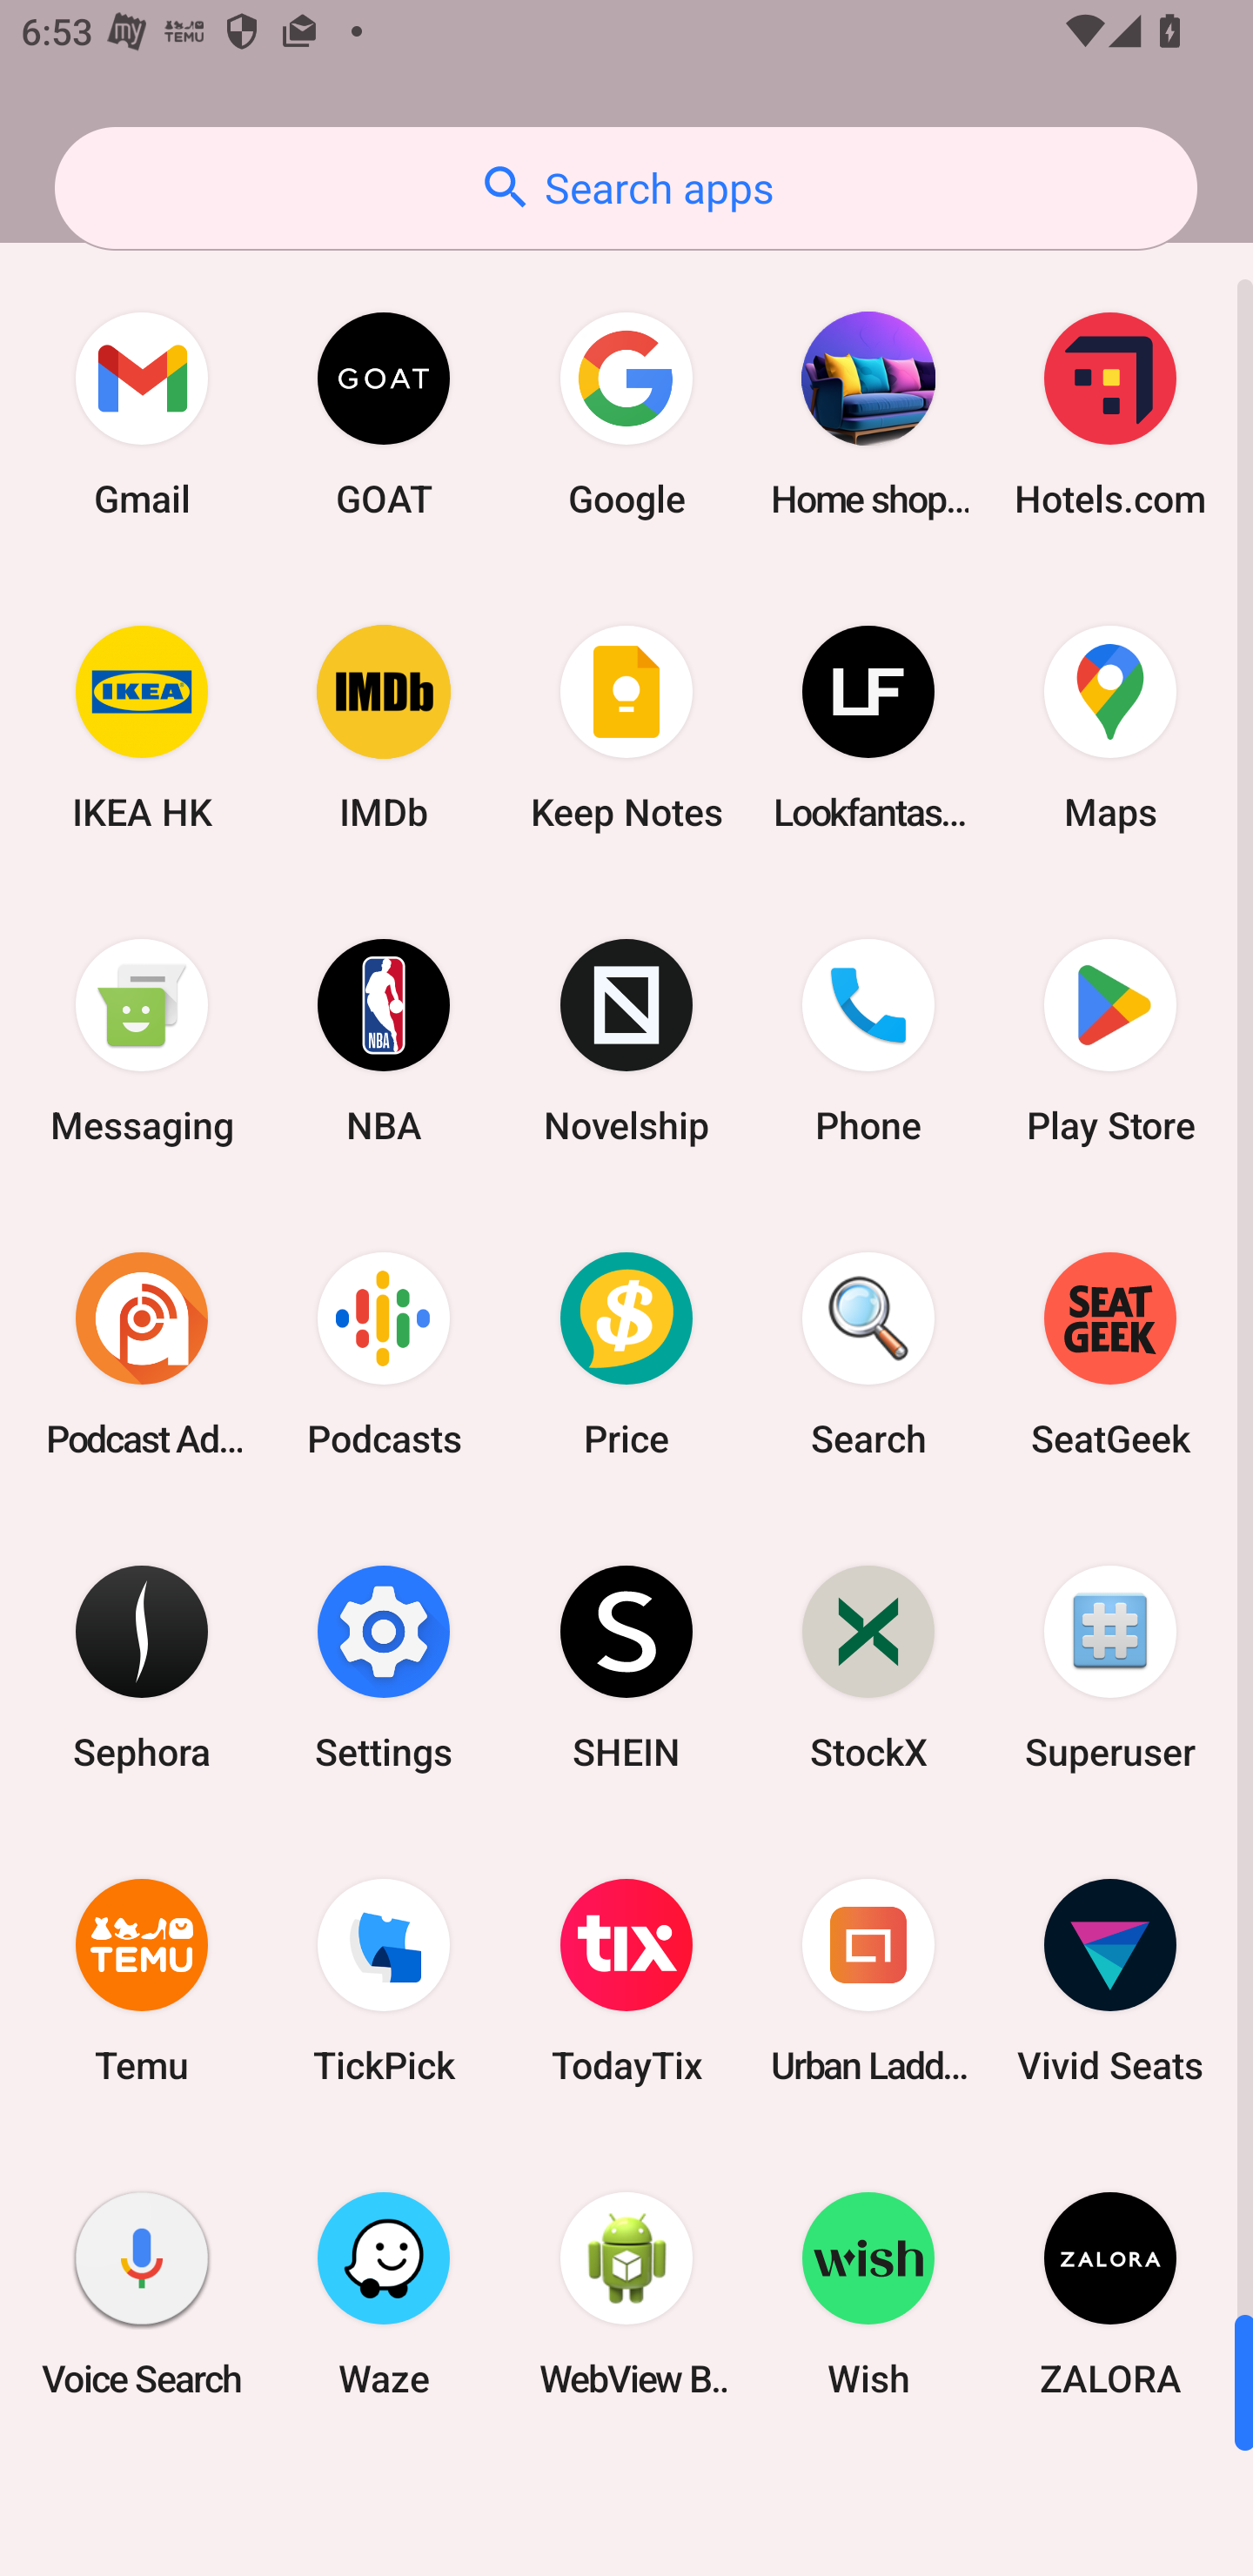 Image resolution: width=1253 pixels, height=2576 pixels. Describe the element at coordinates (142, 728) in the screenshot. I see `IKEA HK` at that location.